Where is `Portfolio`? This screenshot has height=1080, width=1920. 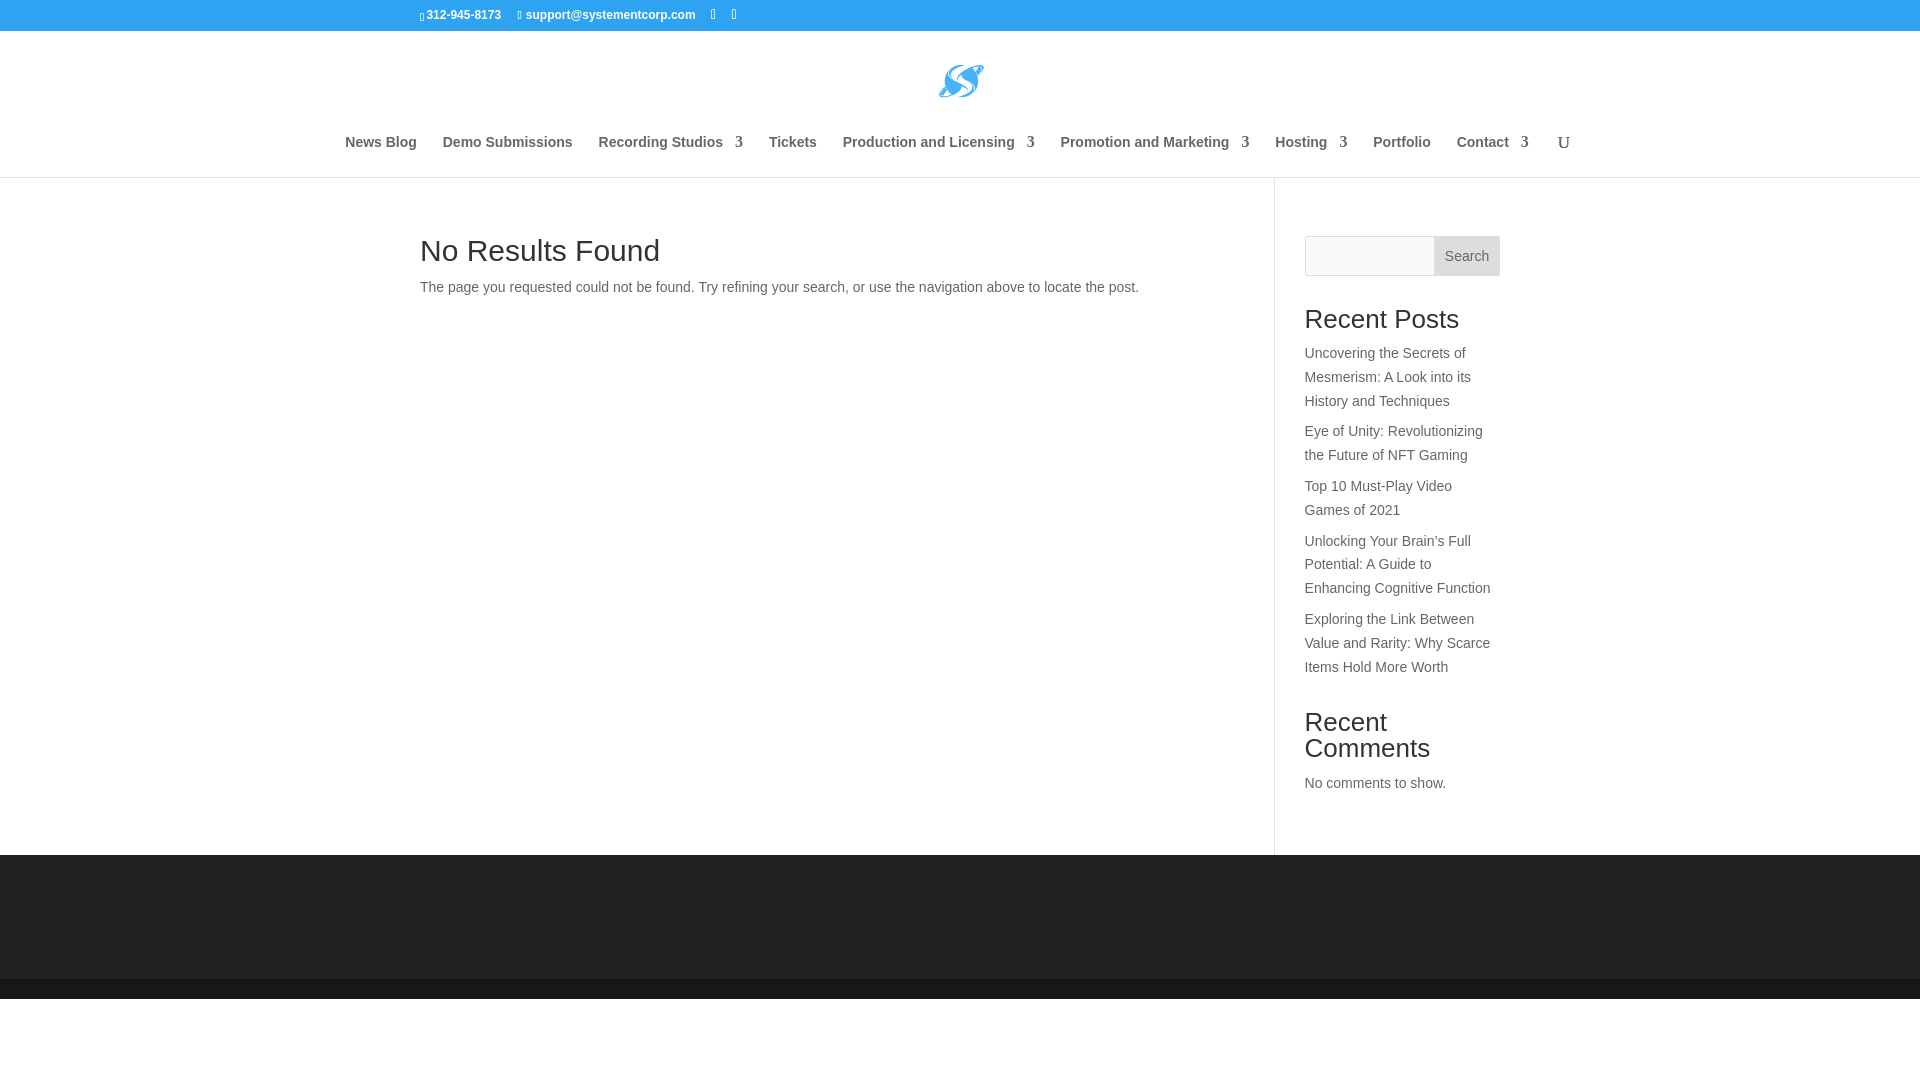
Portfolio is located at coordinates (1401, 156).